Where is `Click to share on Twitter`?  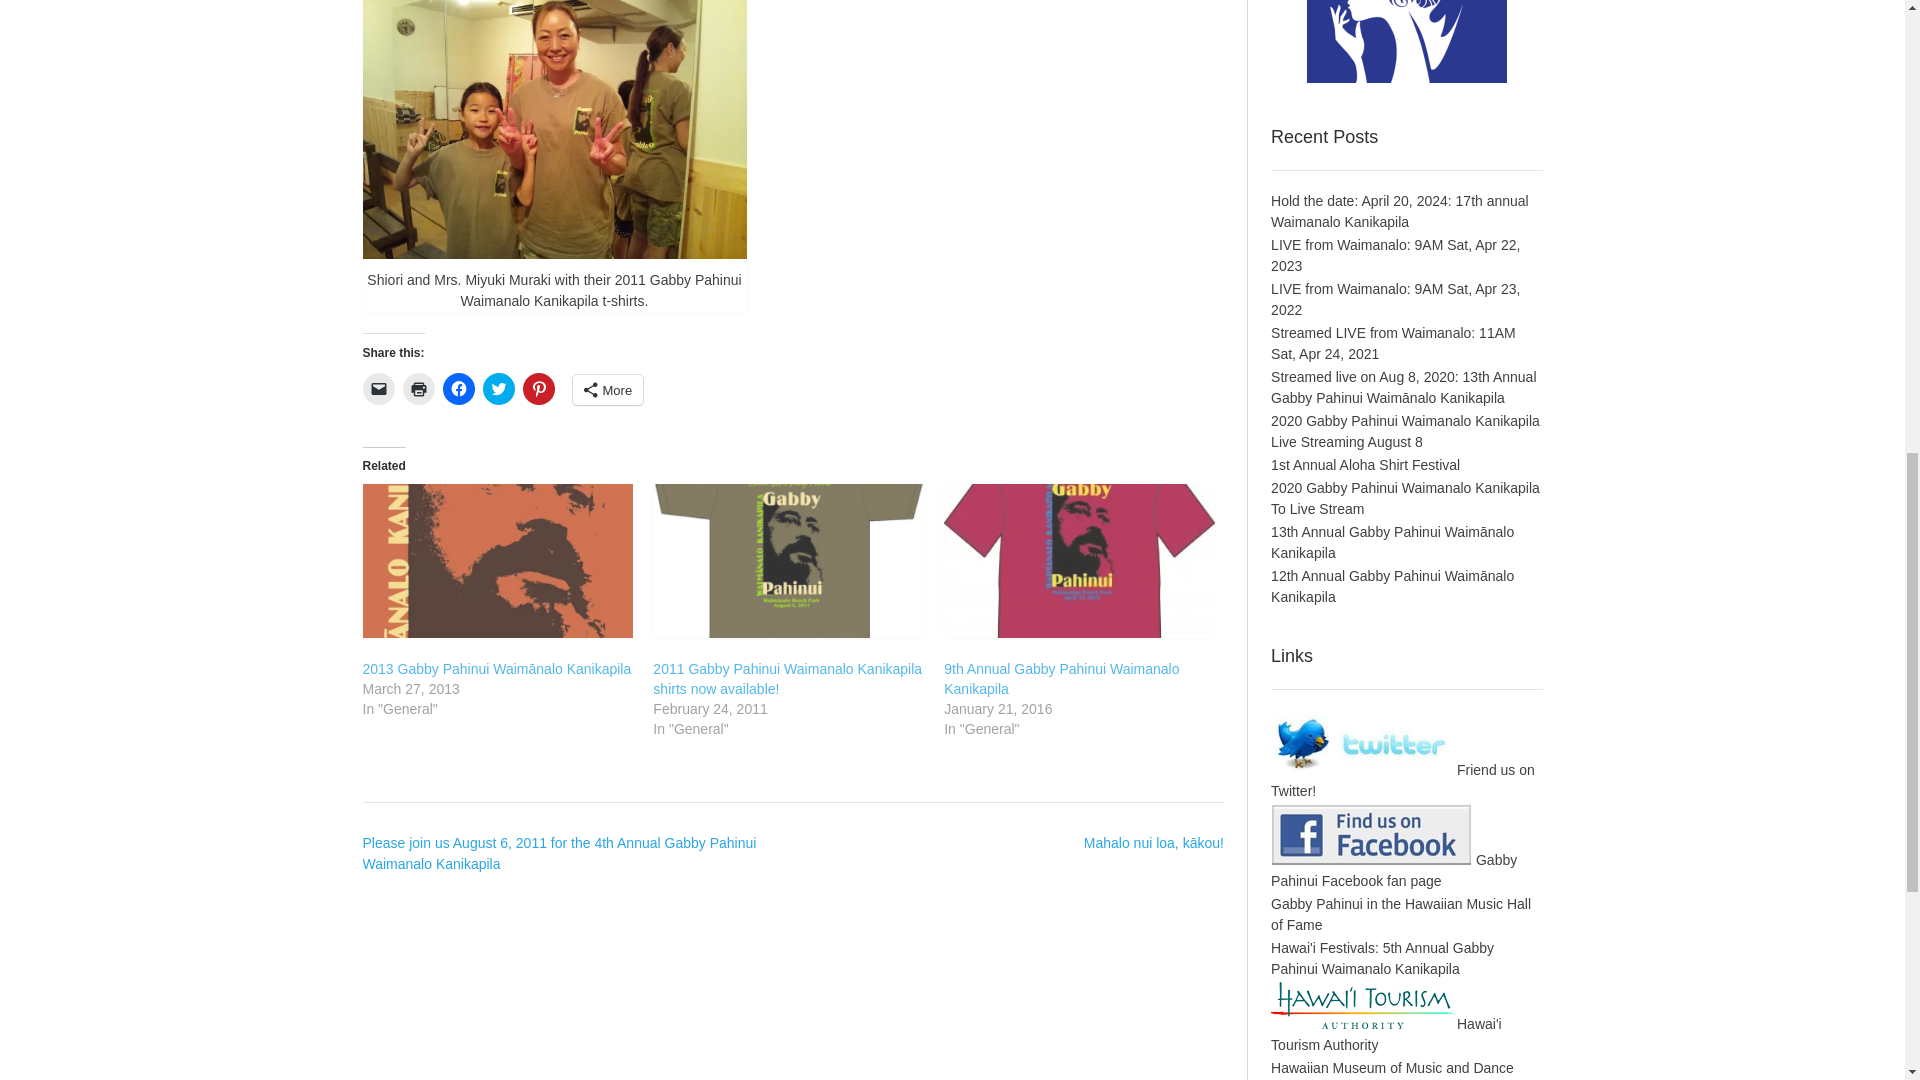
Click to share on Twitter is located at coordinates (498, 388).